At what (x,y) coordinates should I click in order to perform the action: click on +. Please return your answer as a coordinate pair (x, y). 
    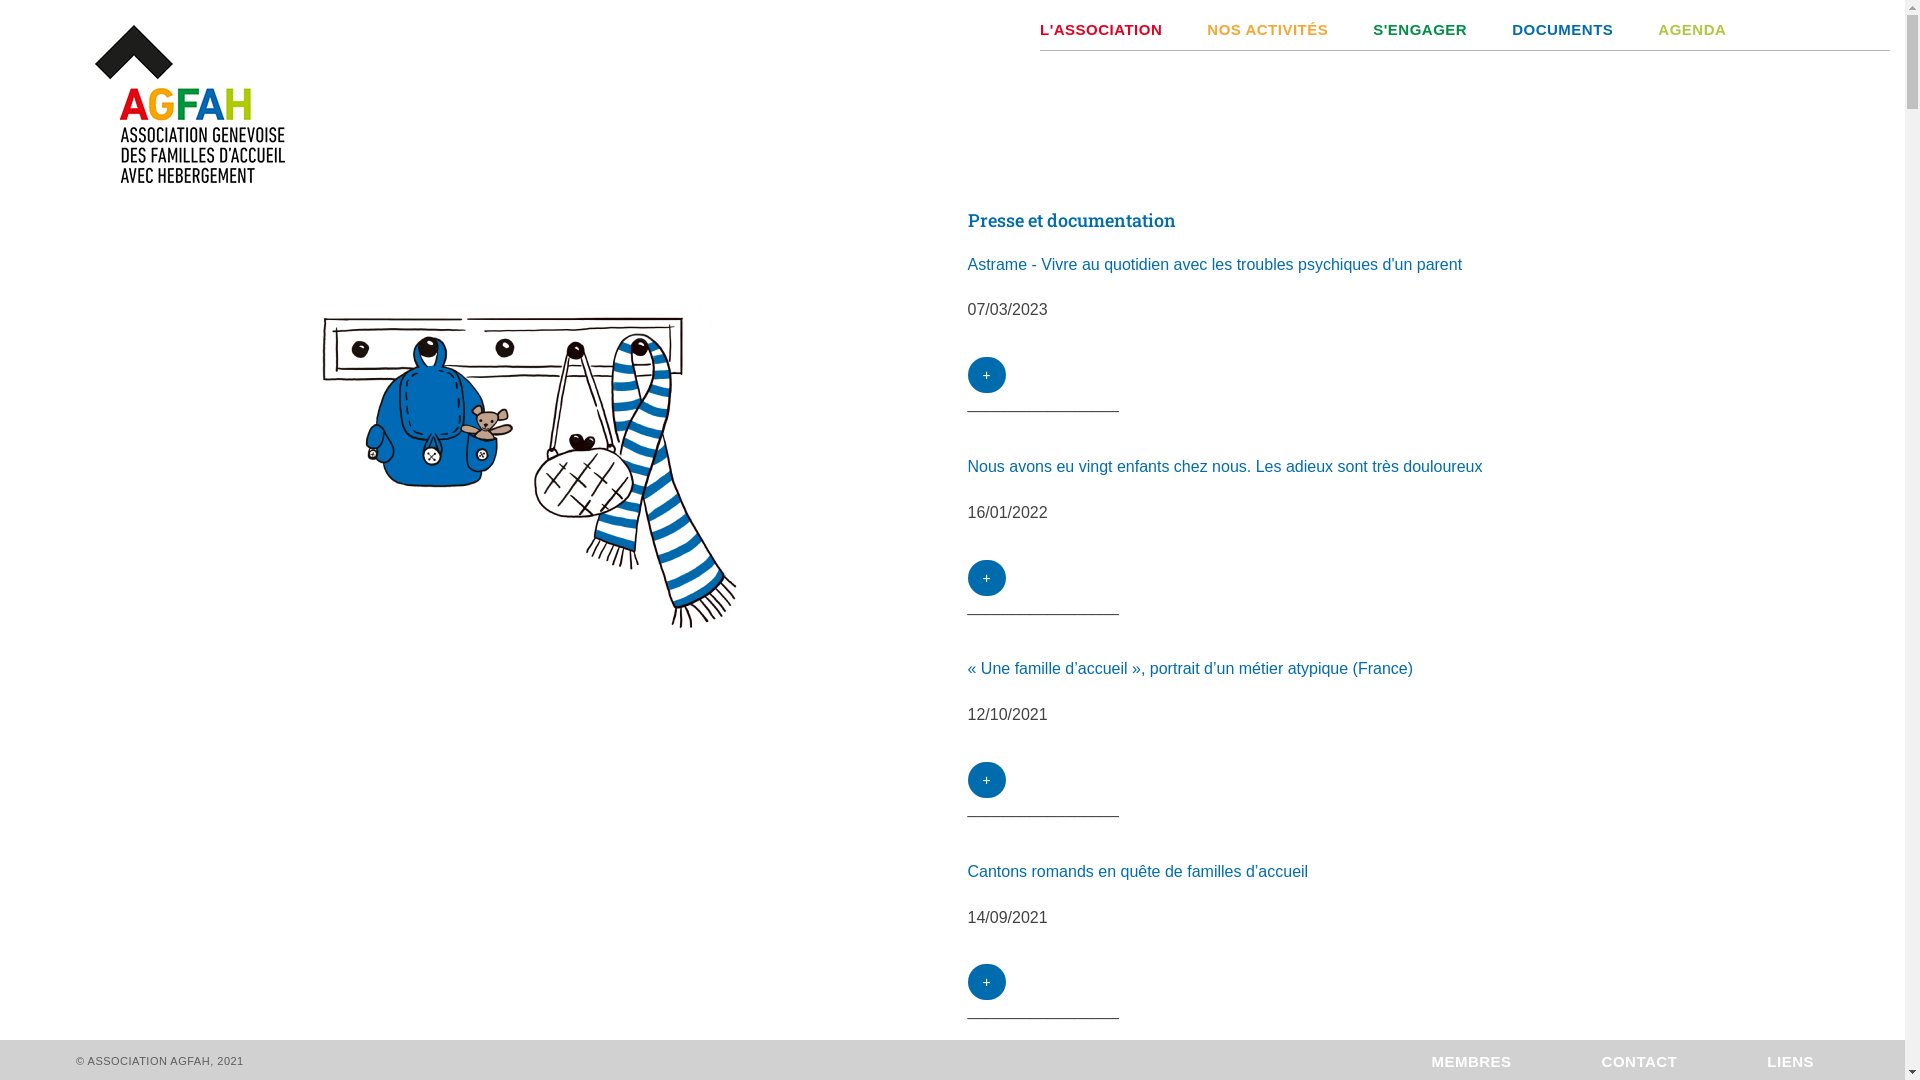
    Looking at the image, I should click on (988, 982).